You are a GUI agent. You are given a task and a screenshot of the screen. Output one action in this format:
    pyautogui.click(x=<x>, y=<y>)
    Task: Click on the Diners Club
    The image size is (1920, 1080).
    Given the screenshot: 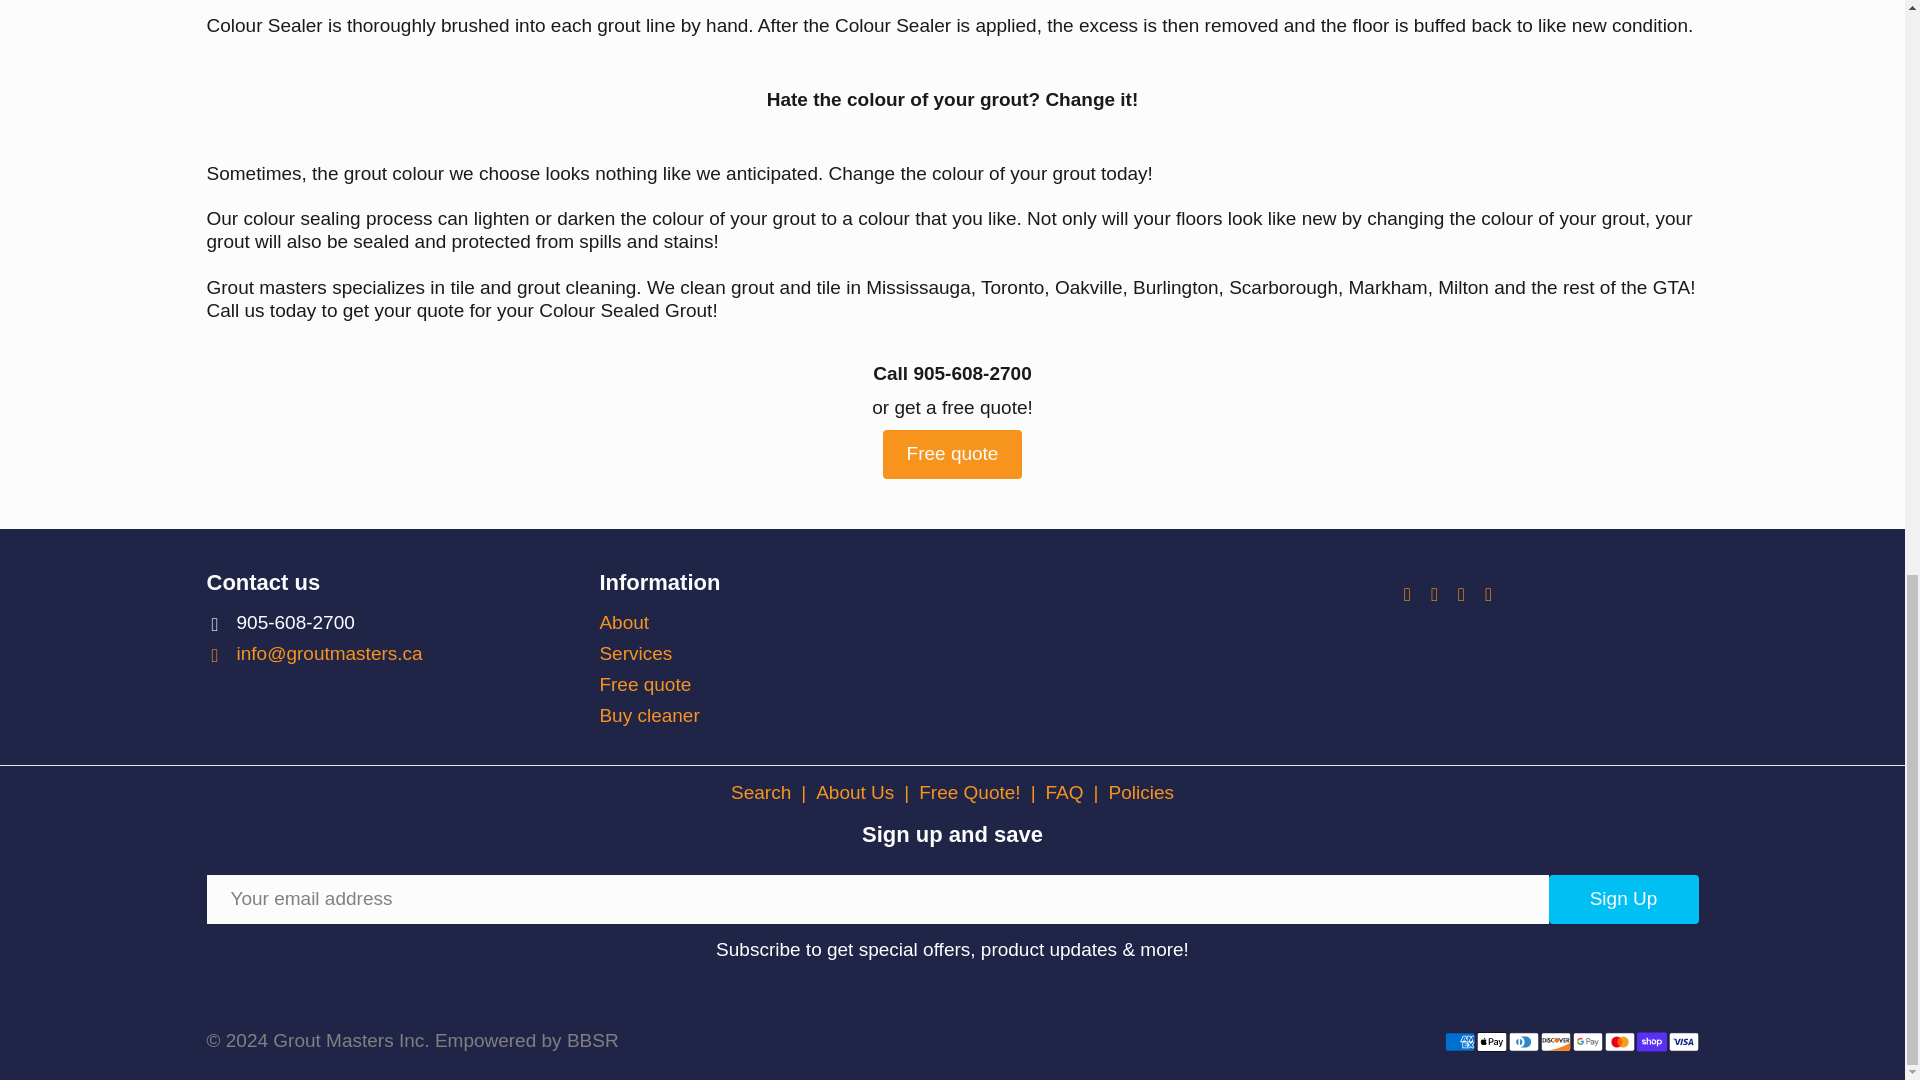 What is the action you would take?
    pyautogui.click(x=1522, y=1042)
    